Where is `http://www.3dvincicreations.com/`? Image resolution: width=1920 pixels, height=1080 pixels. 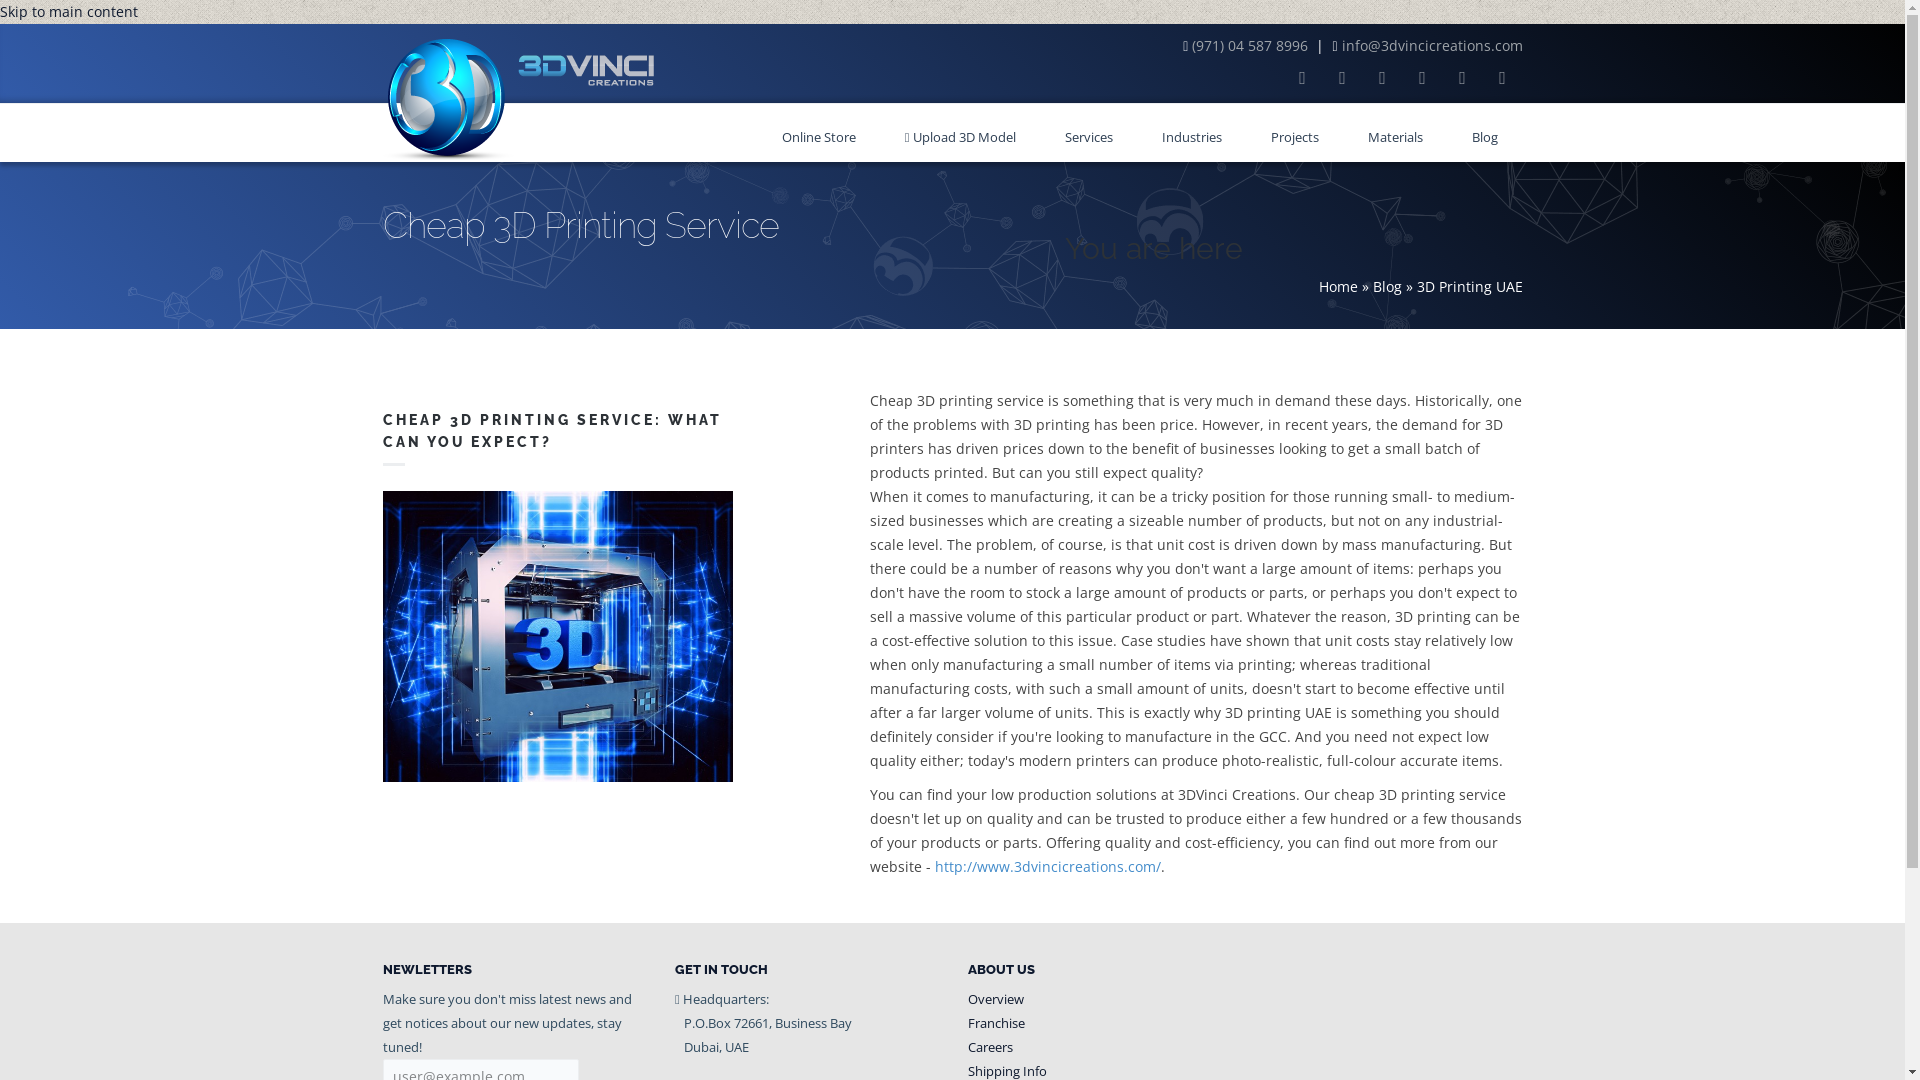 http://www.3dvincicreations.com/ is located at coordinates (1048, 866).